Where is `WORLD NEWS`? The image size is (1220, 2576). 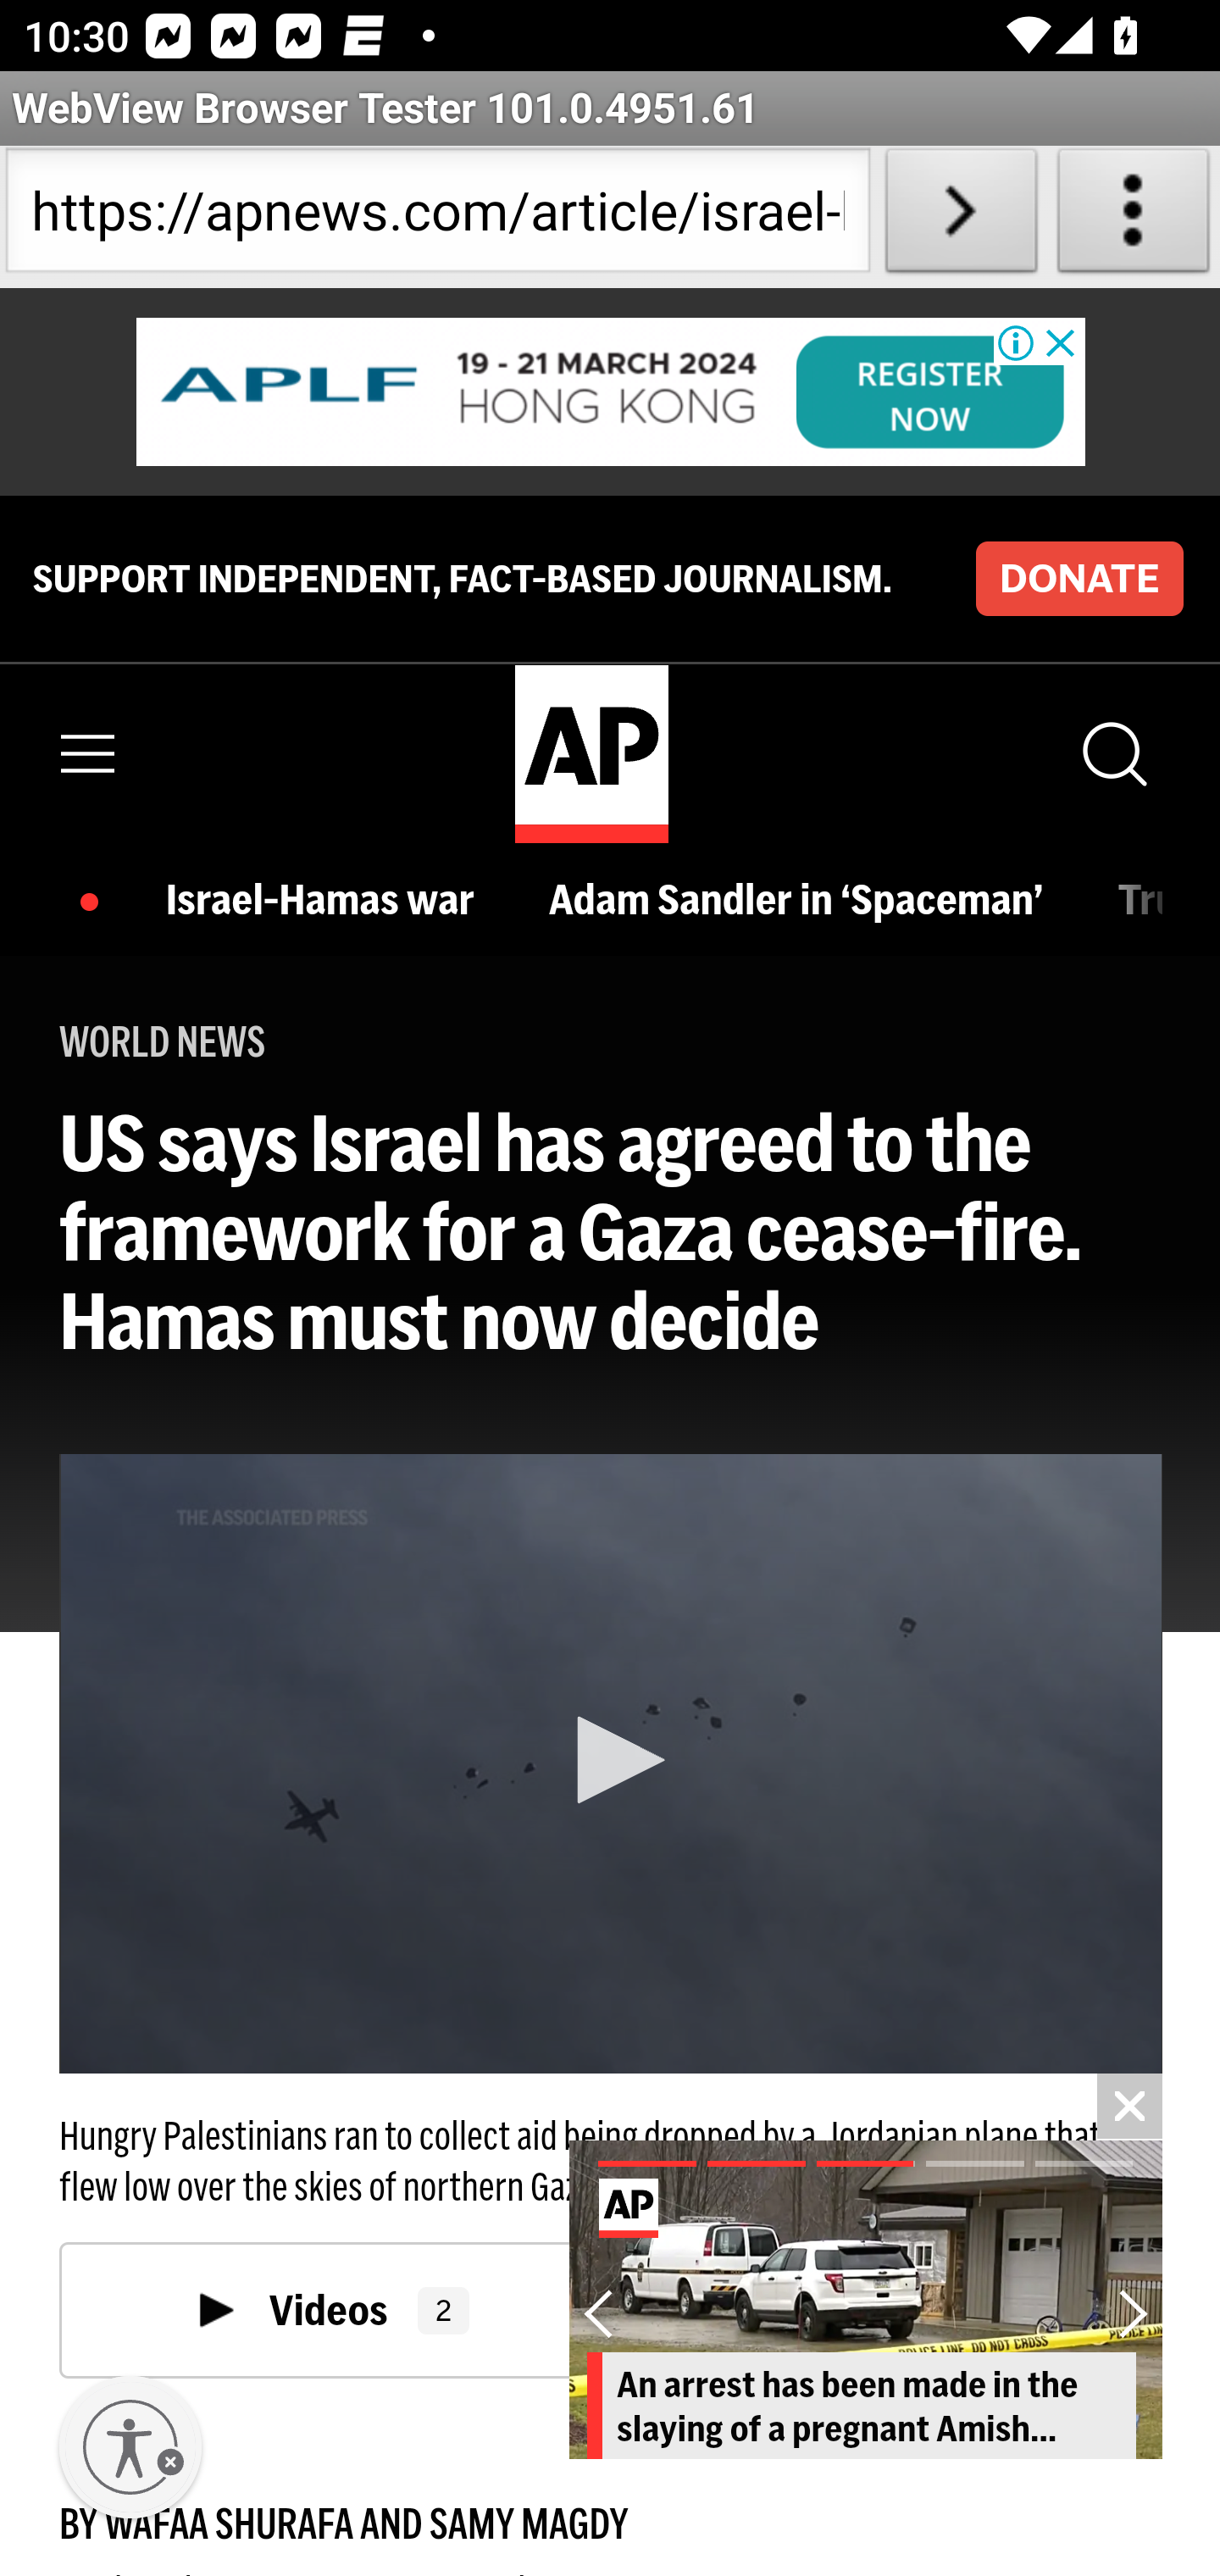 WORLD NEWS is located at coordinates (163, 1041).